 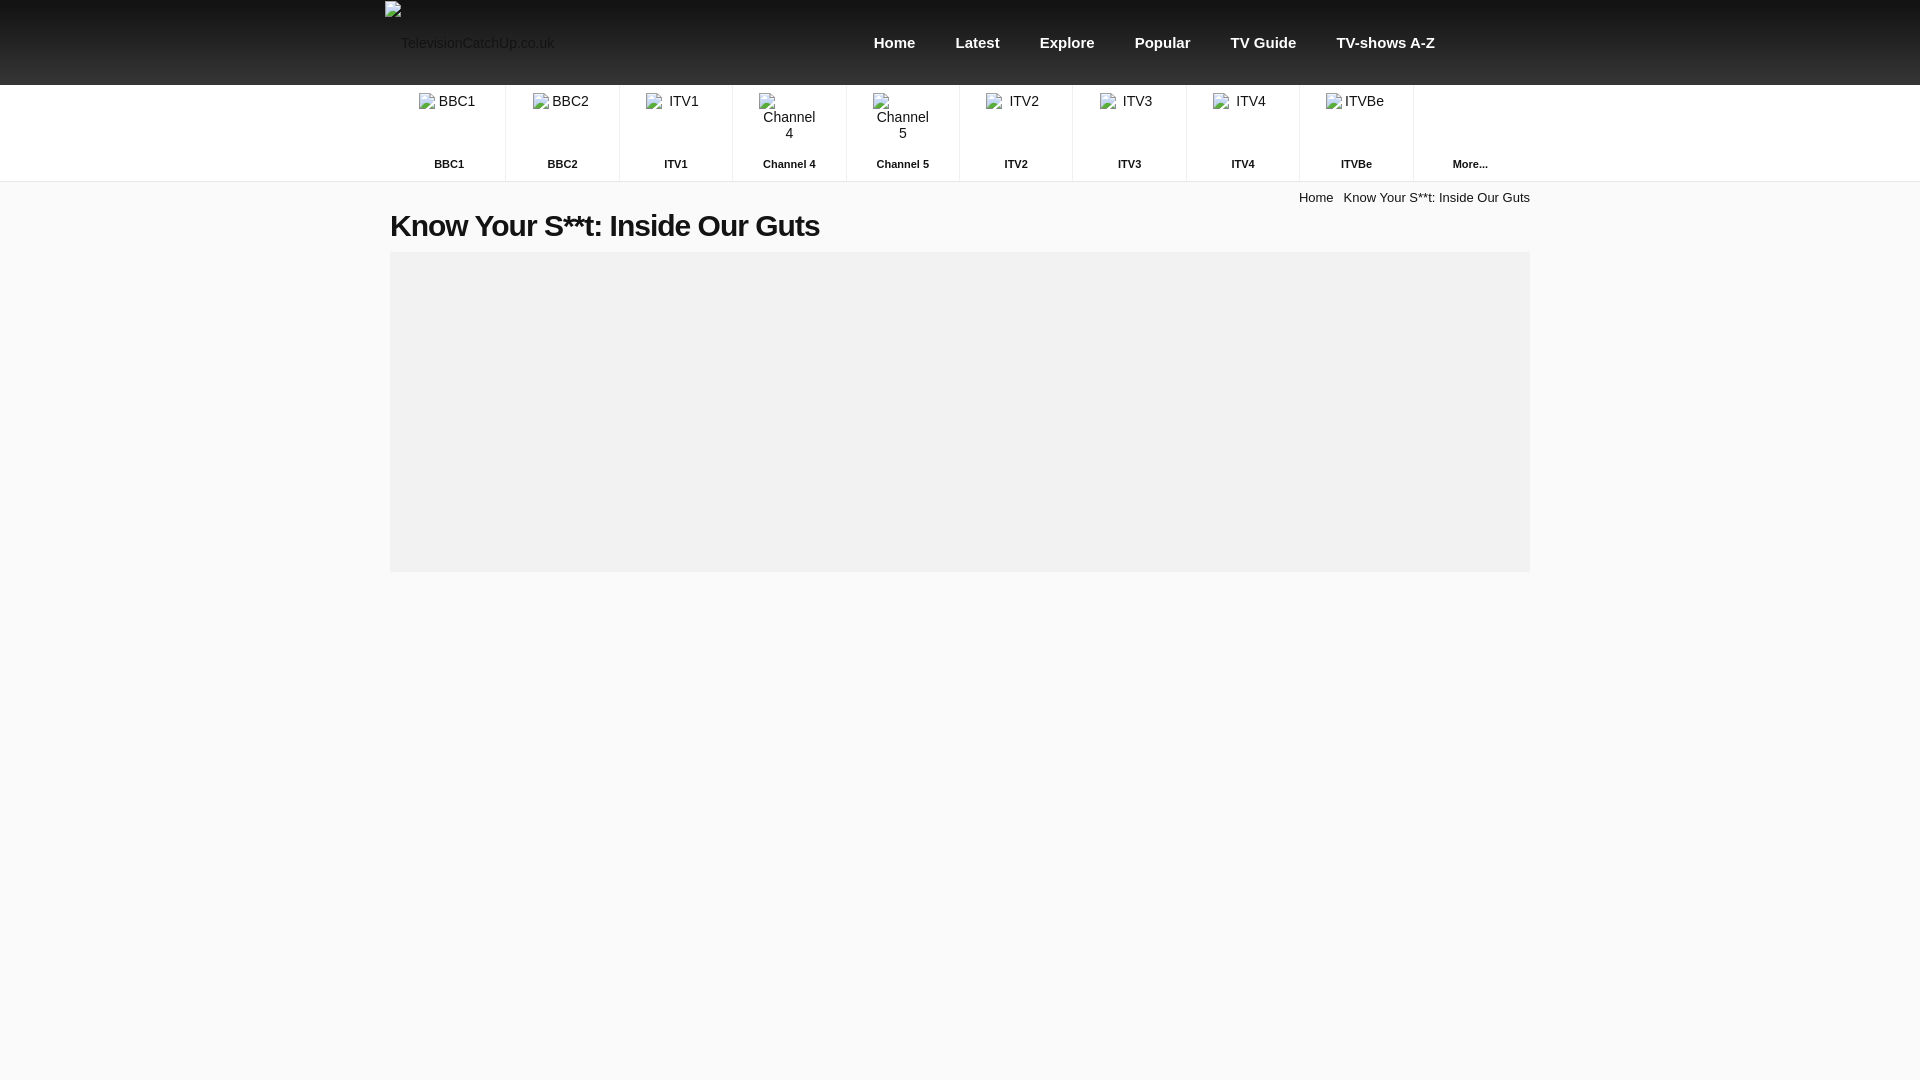 I want to click on TV Guide, so click(x=1264, y=42).